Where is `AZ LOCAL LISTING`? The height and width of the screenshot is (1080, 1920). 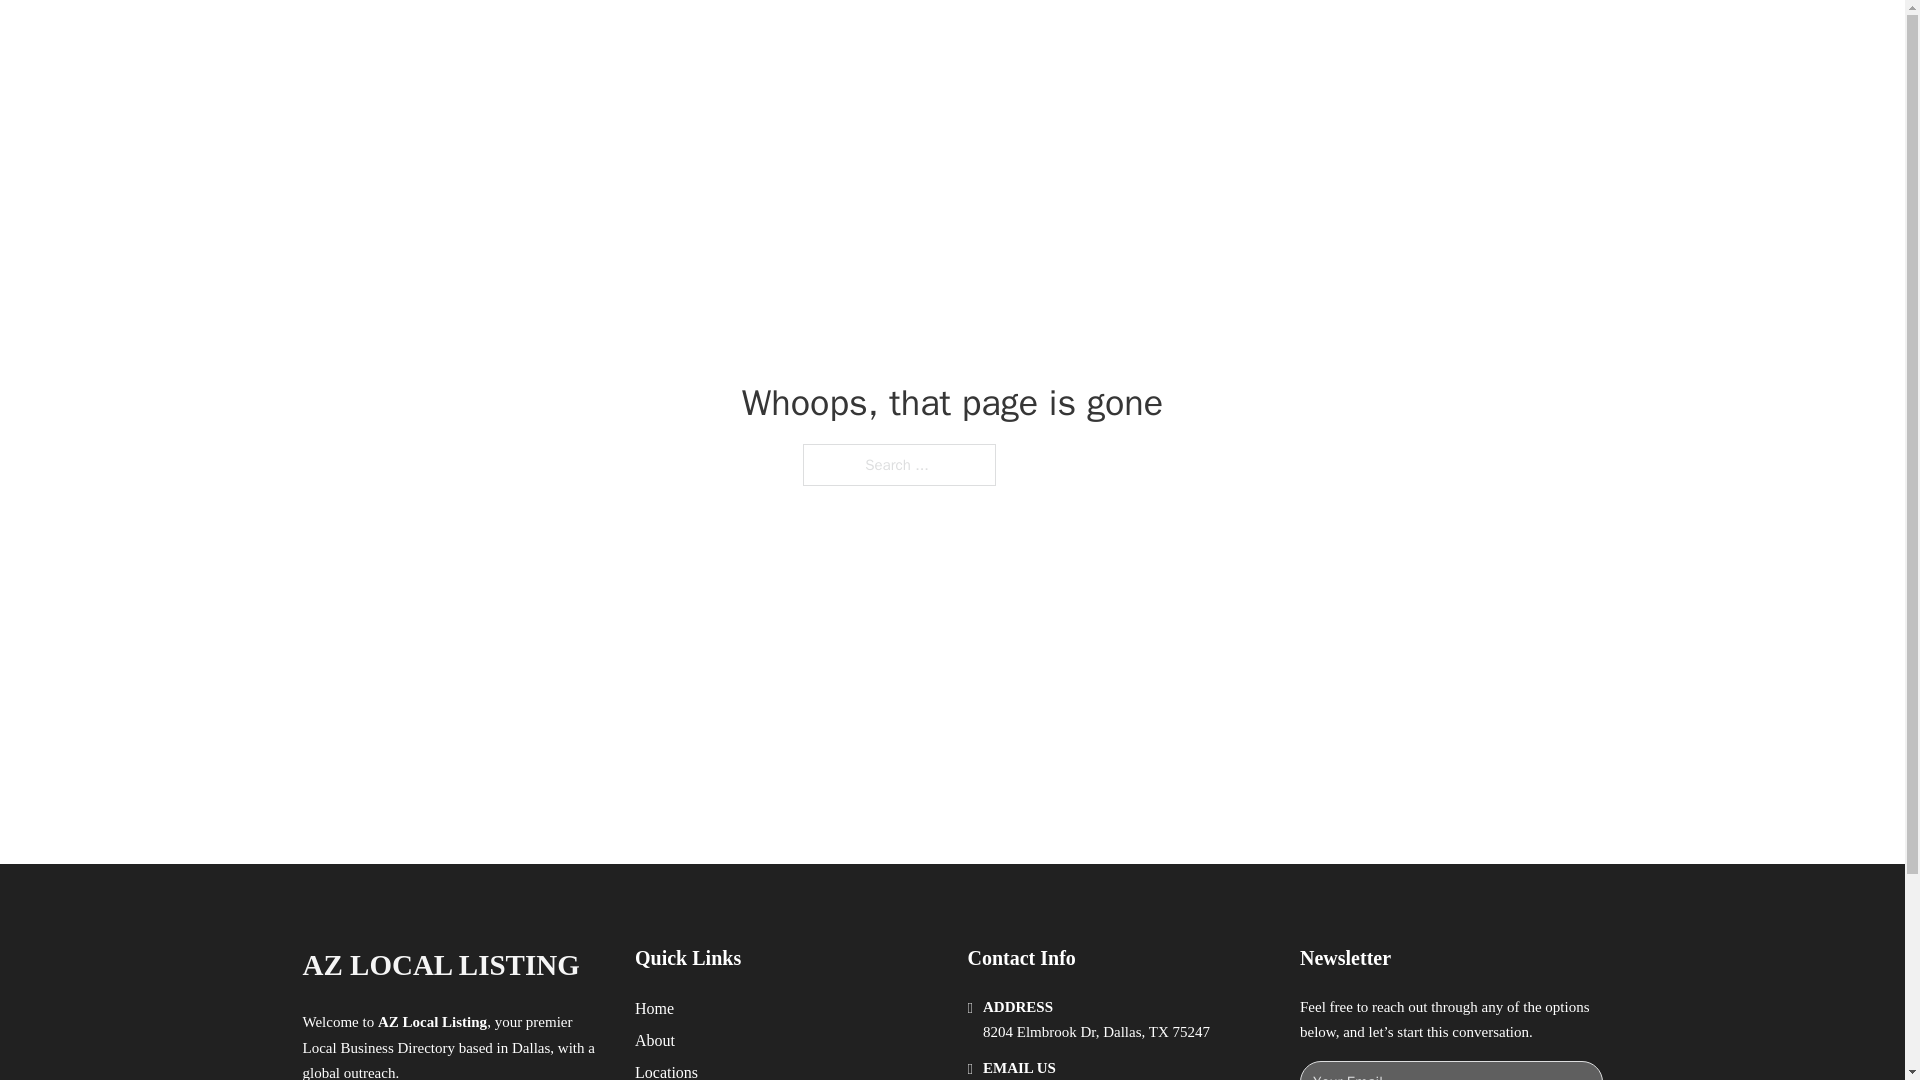 AZ LOCAL LISTING is located at coordinates (530, 38).